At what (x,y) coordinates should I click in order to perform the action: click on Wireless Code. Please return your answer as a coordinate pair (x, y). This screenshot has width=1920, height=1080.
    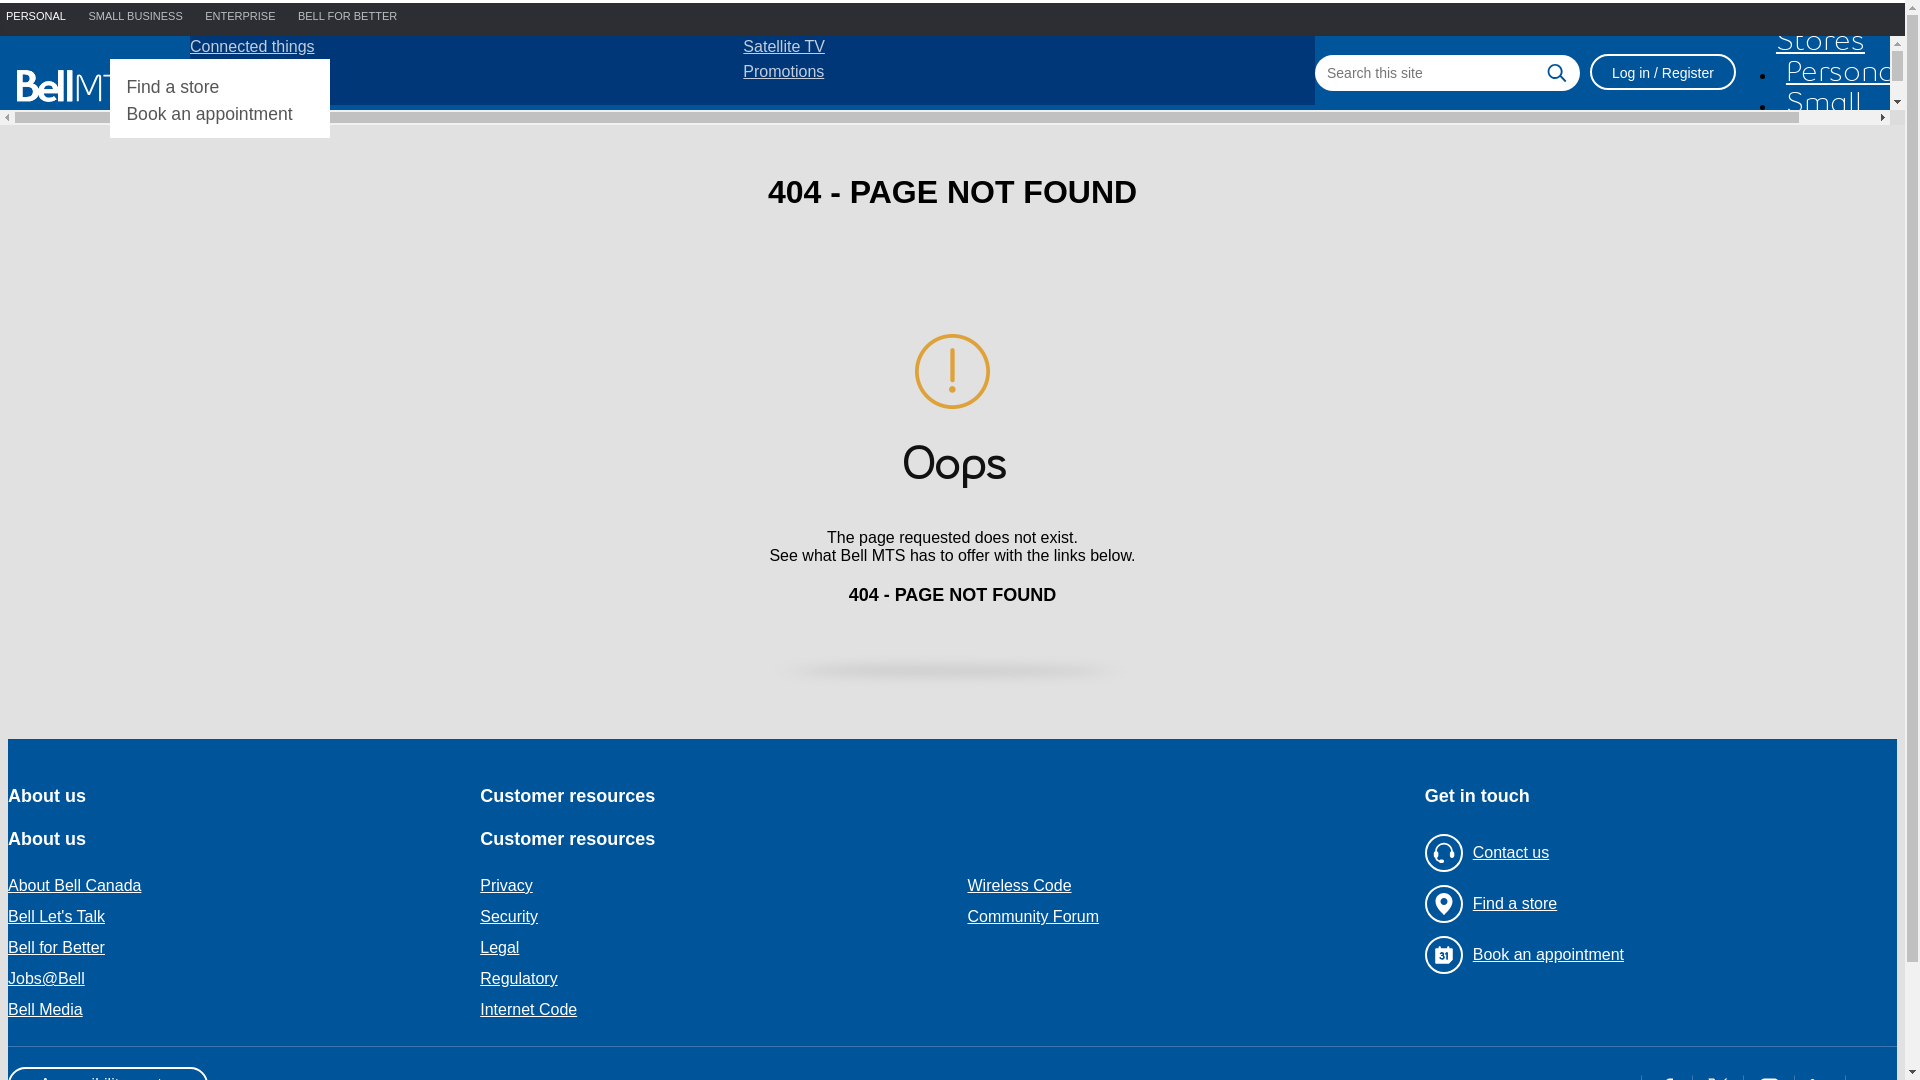
    Looking at the image, I should click on (1204, 886).